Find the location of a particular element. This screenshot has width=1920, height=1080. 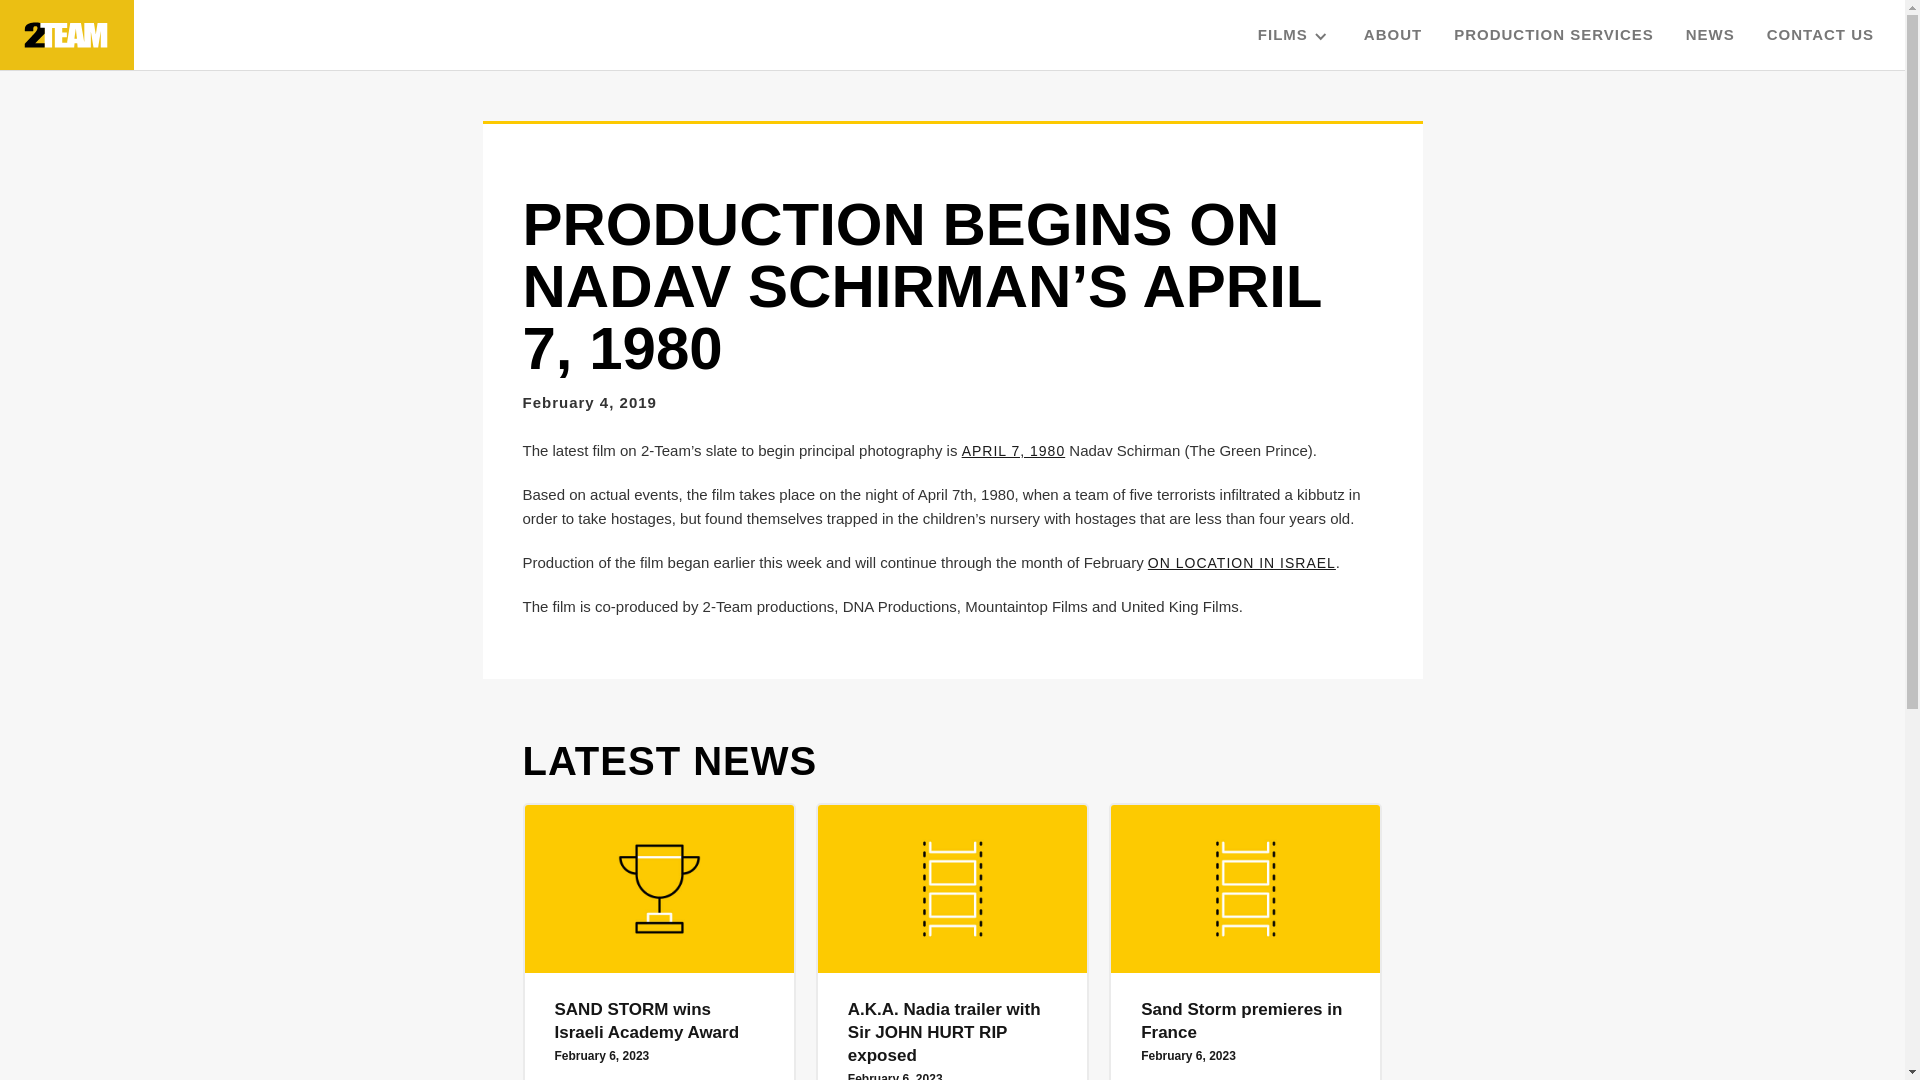

ON LOCATION IN ISRAEL is located at coordinates (1242, 563).